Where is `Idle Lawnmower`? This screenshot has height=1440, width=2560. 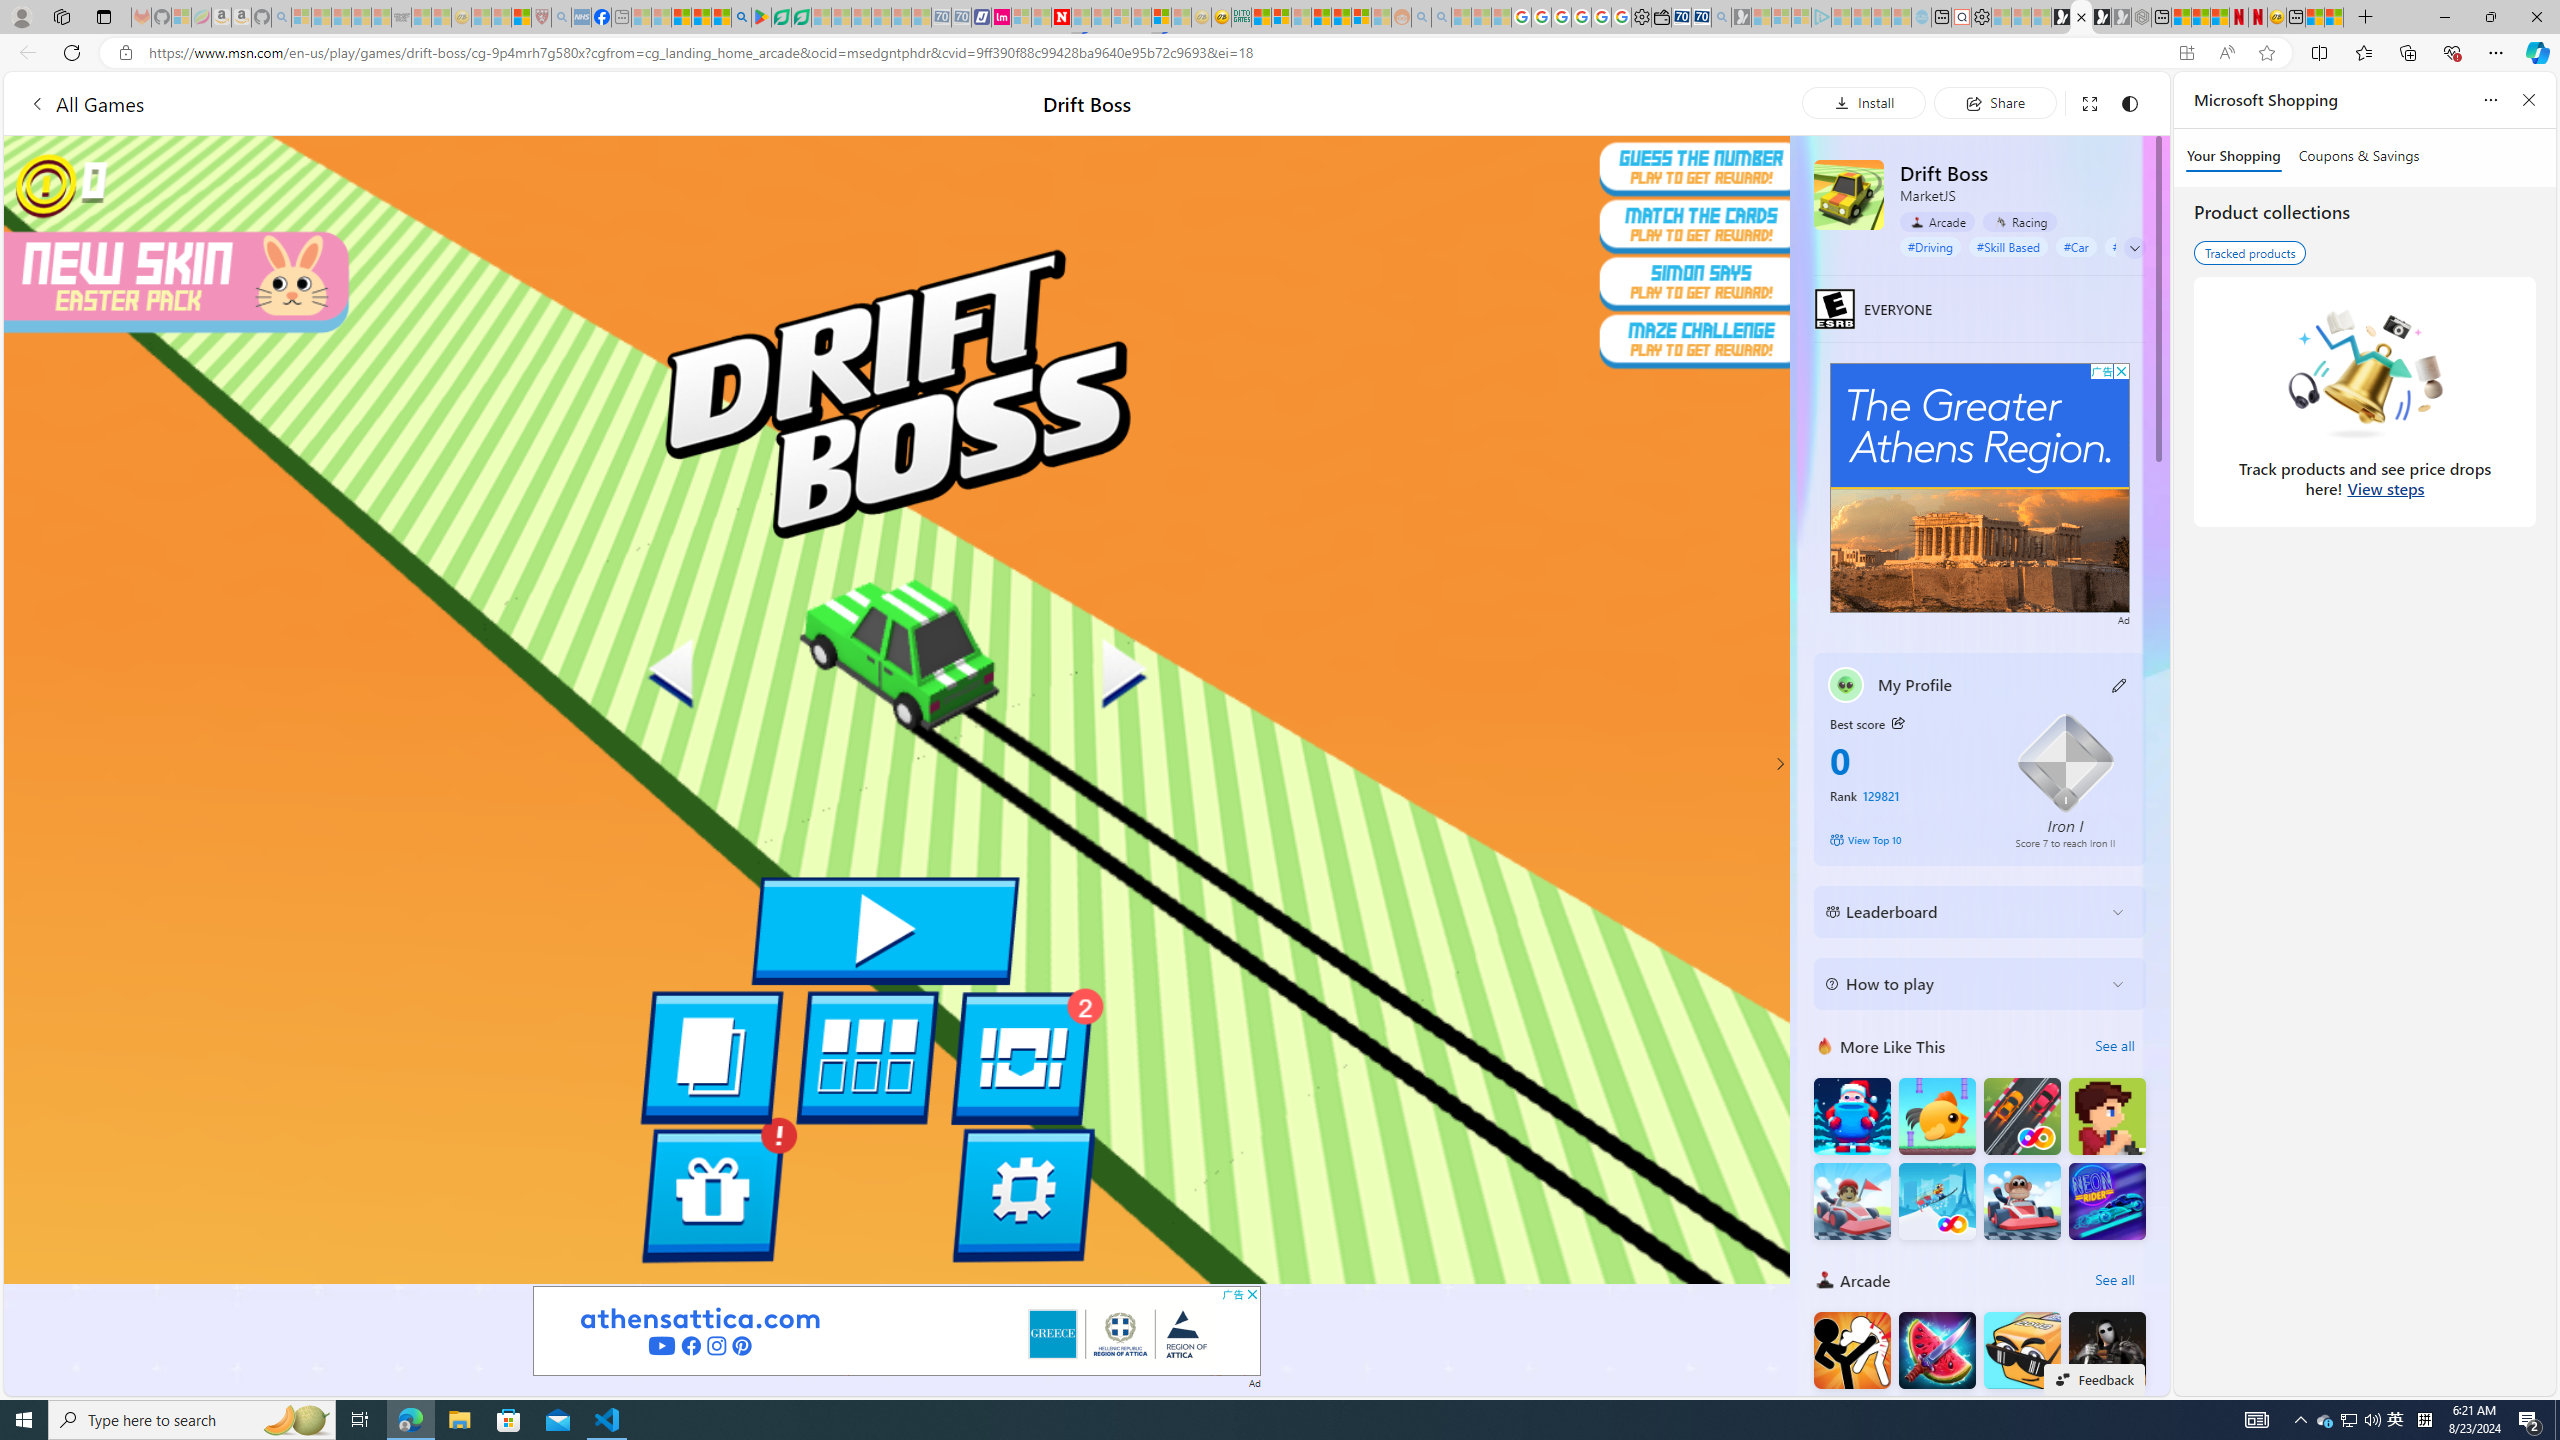 Idle Lawnmower is located at coordinates (2108, 1116).